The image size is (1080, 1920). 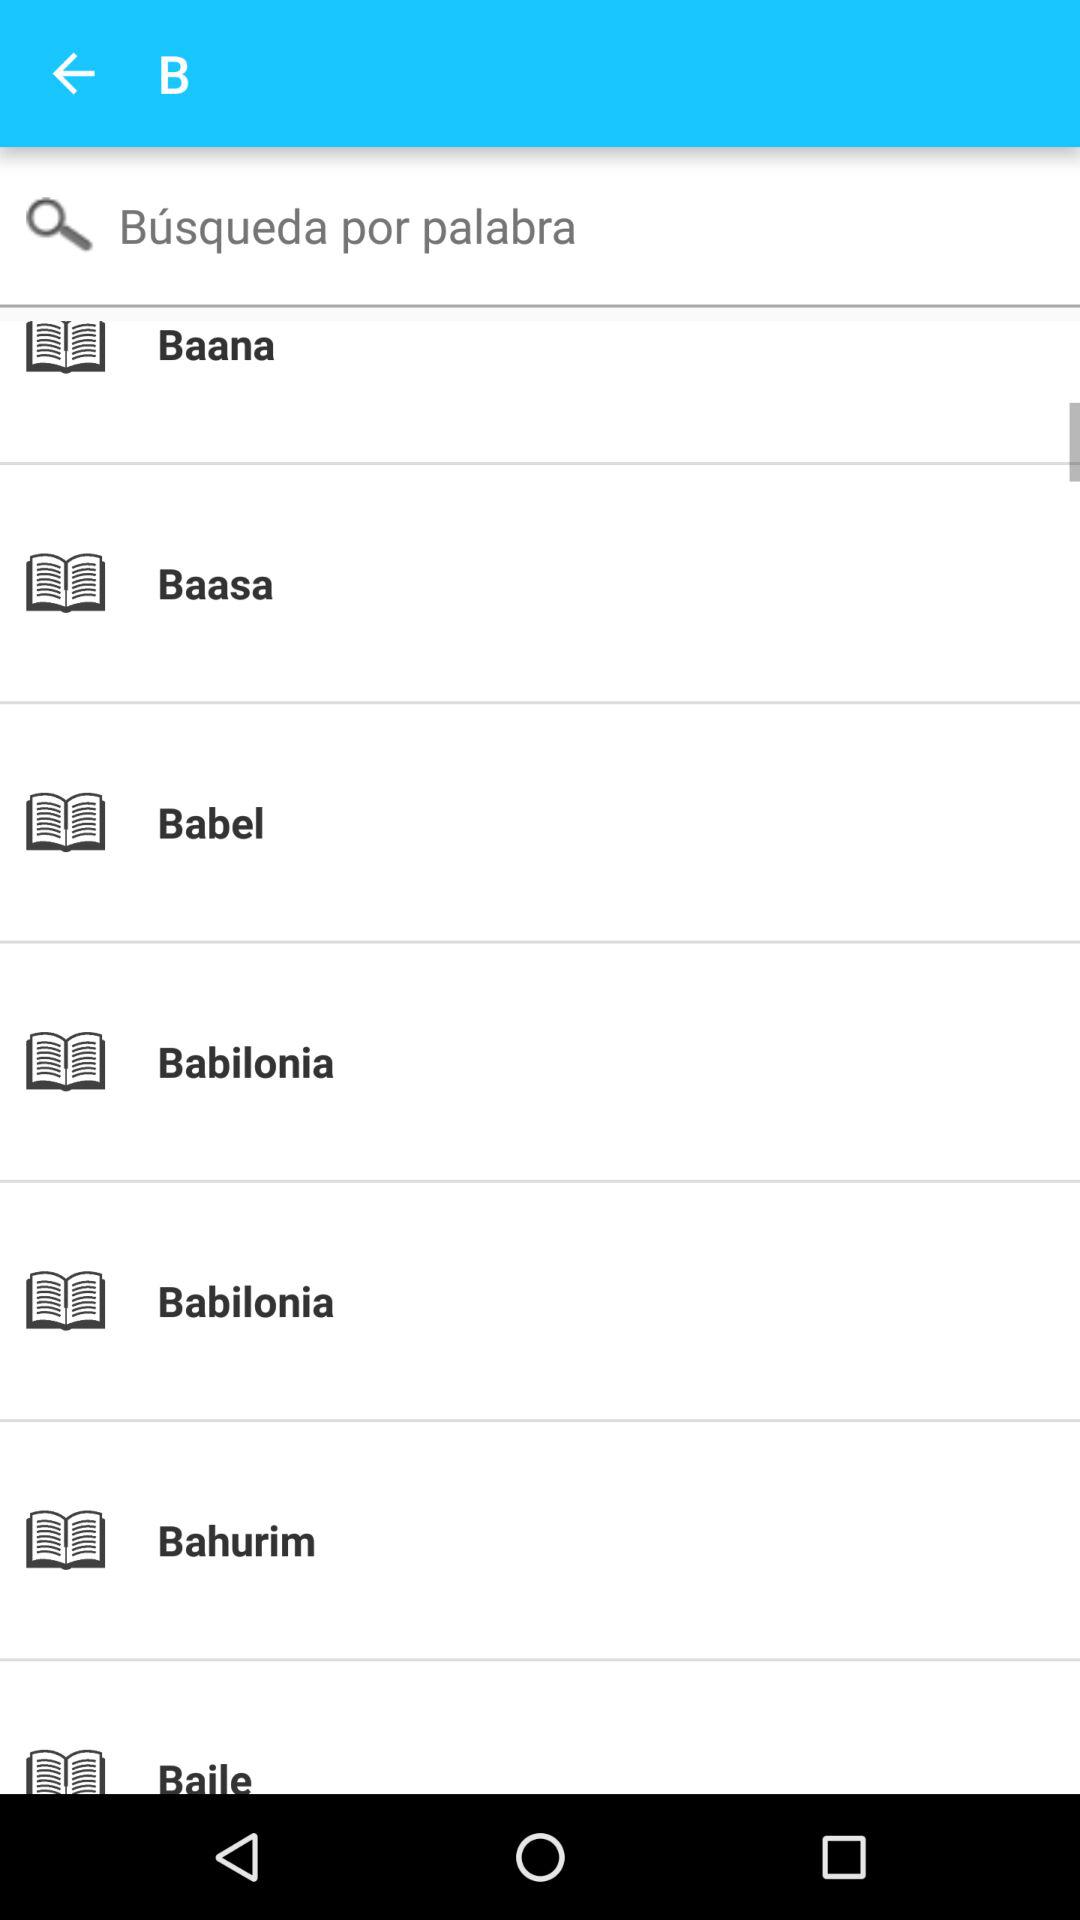 What do you see at coordinates (574, 1540) in the screenshot?
I see `scroll to bahurim` at bounding box center [574, 1540].